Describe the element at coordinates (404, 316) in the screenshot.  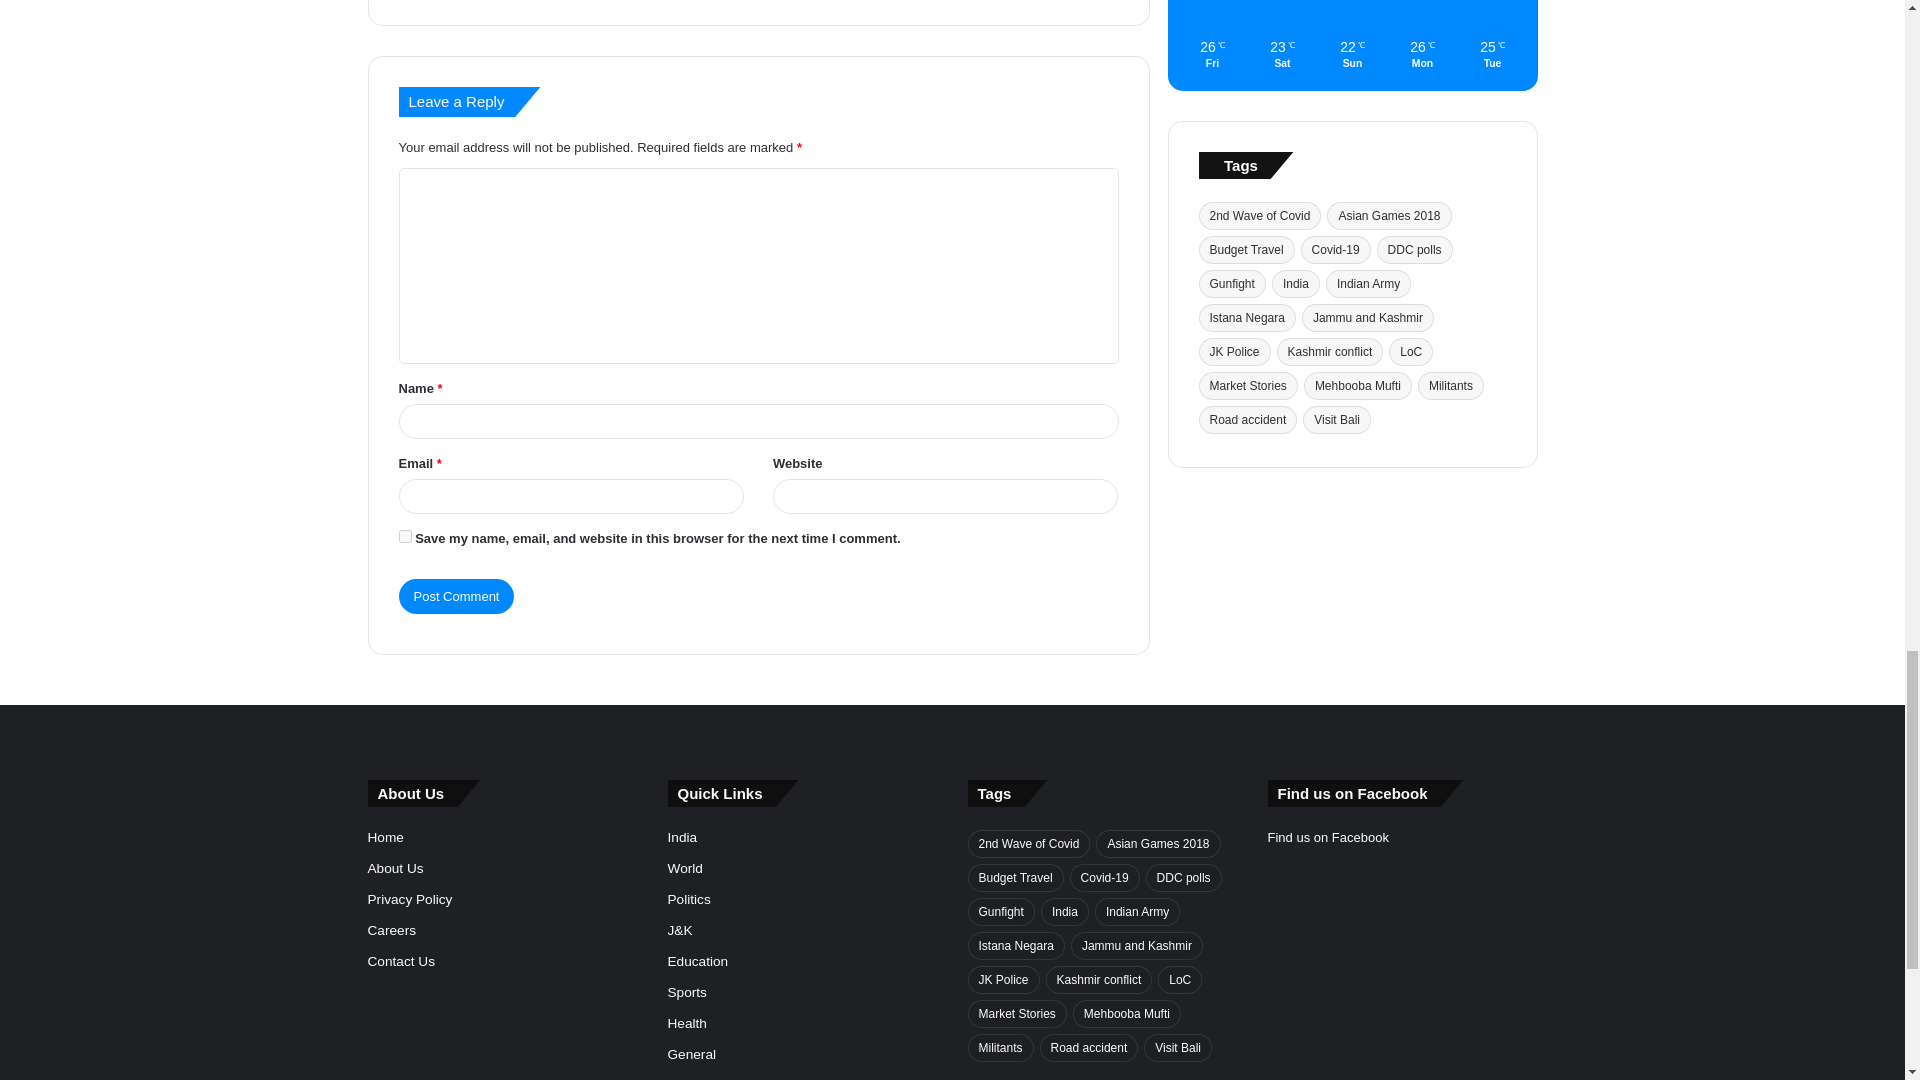
I see `yes` at that location.